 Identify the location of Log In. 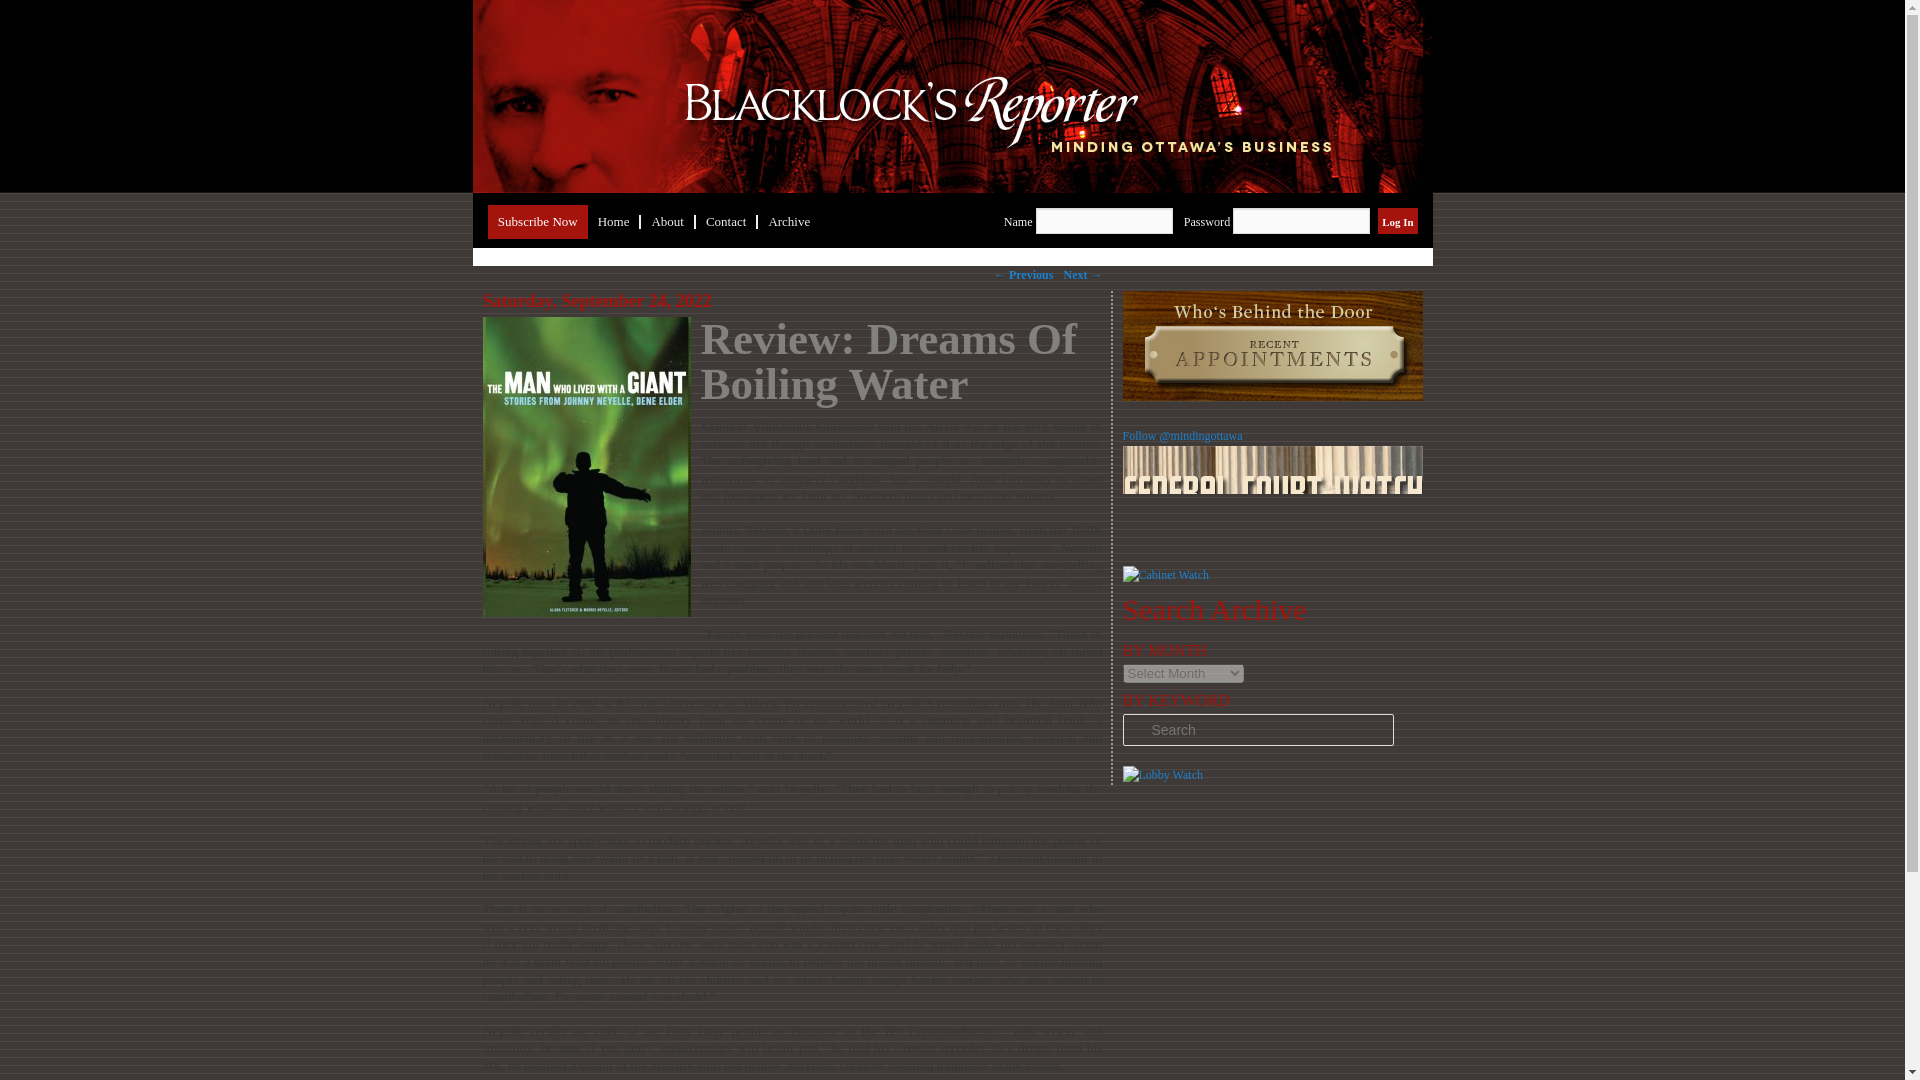
(1397, 221).